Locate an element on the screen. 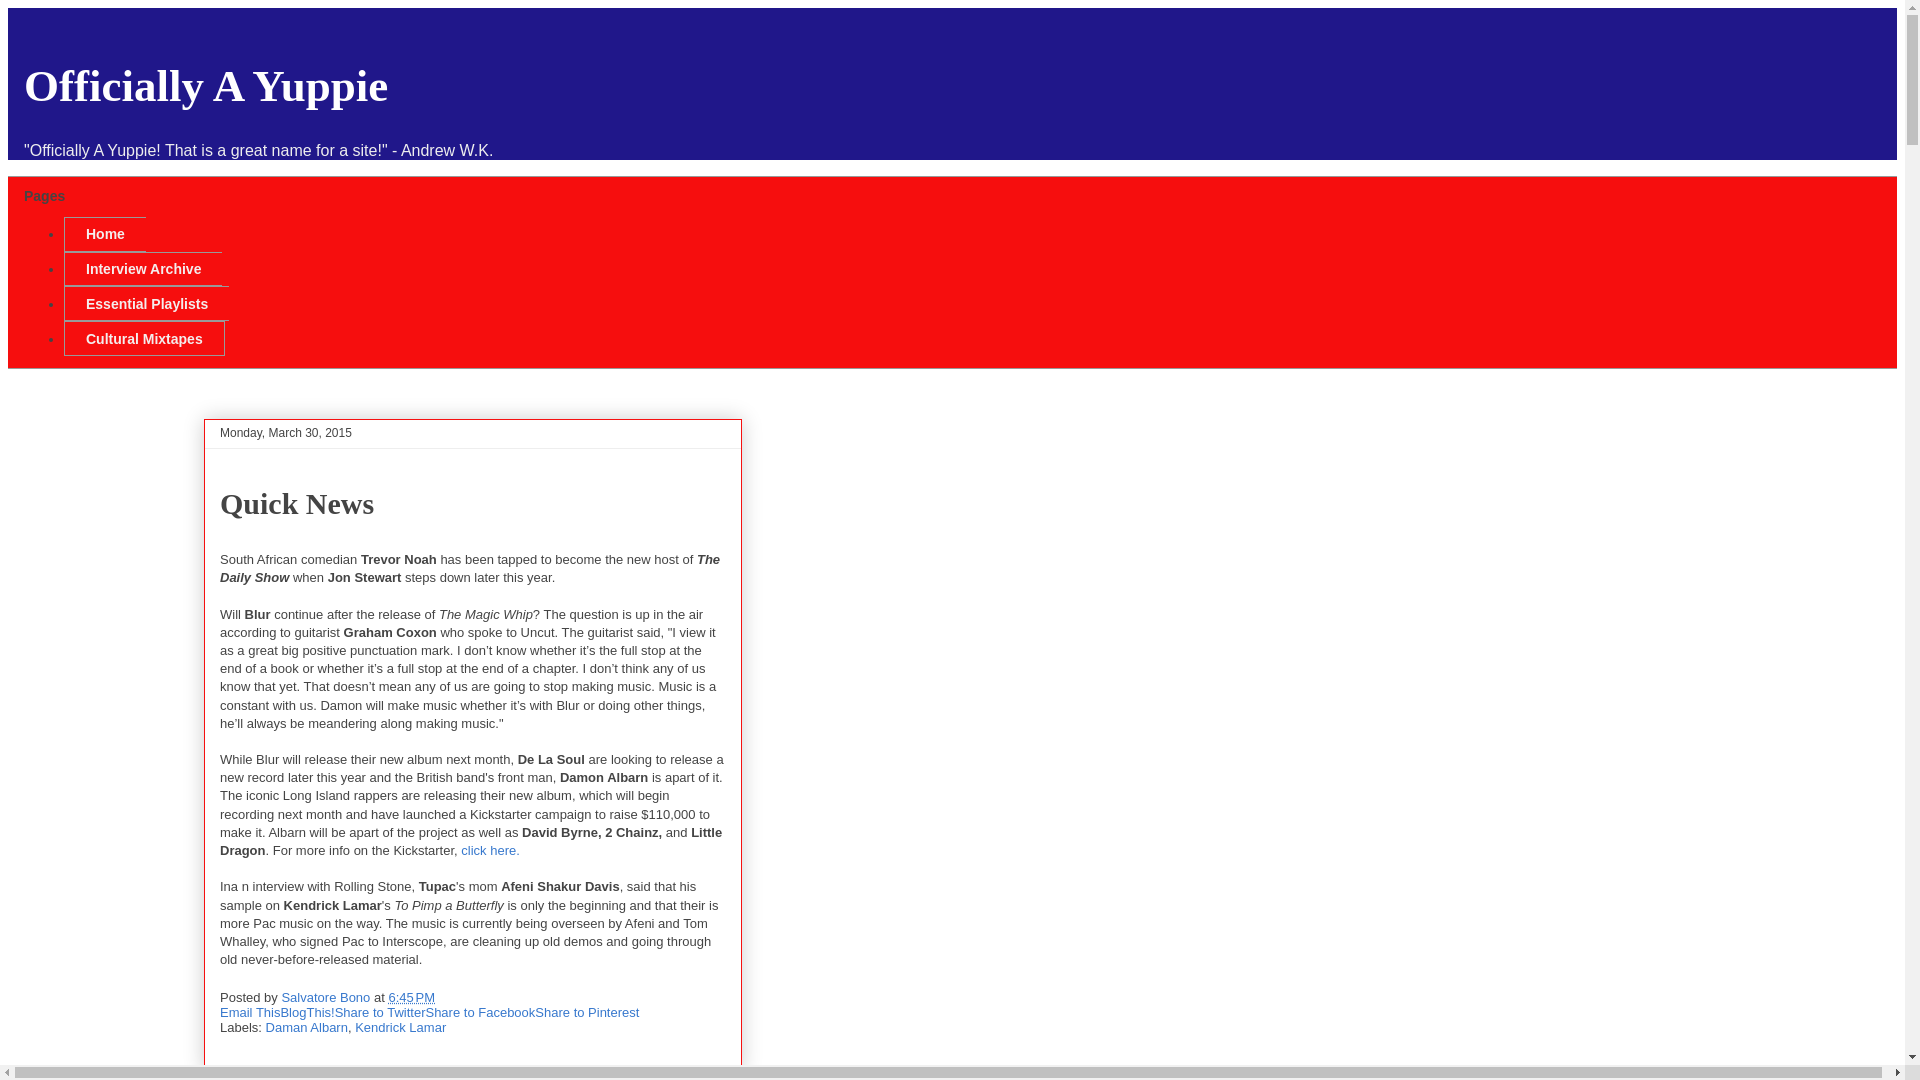 This screenshot has height=1080, width=1920. Salvatore Bono is located at coordinates (327, 998).